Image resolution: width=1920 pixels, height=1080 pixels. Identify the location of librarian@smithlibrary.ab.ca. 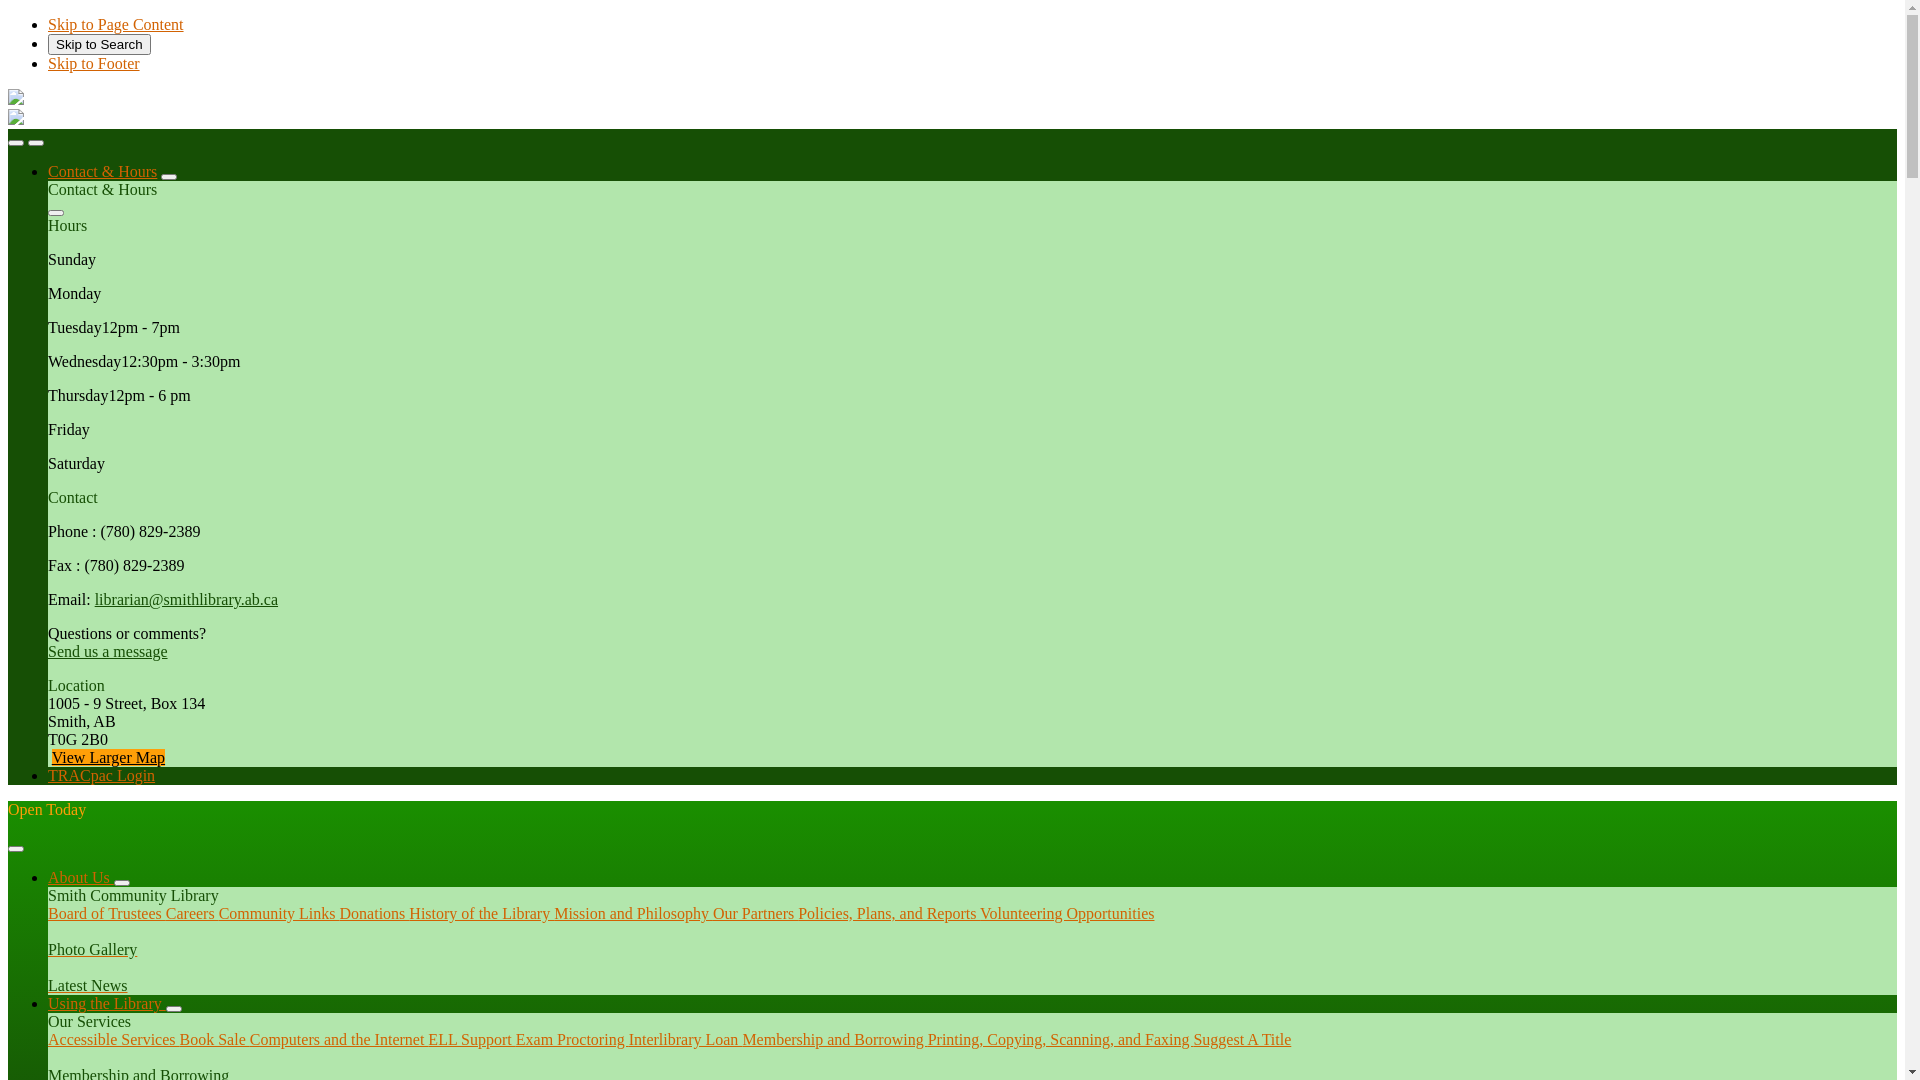
(186, 600).